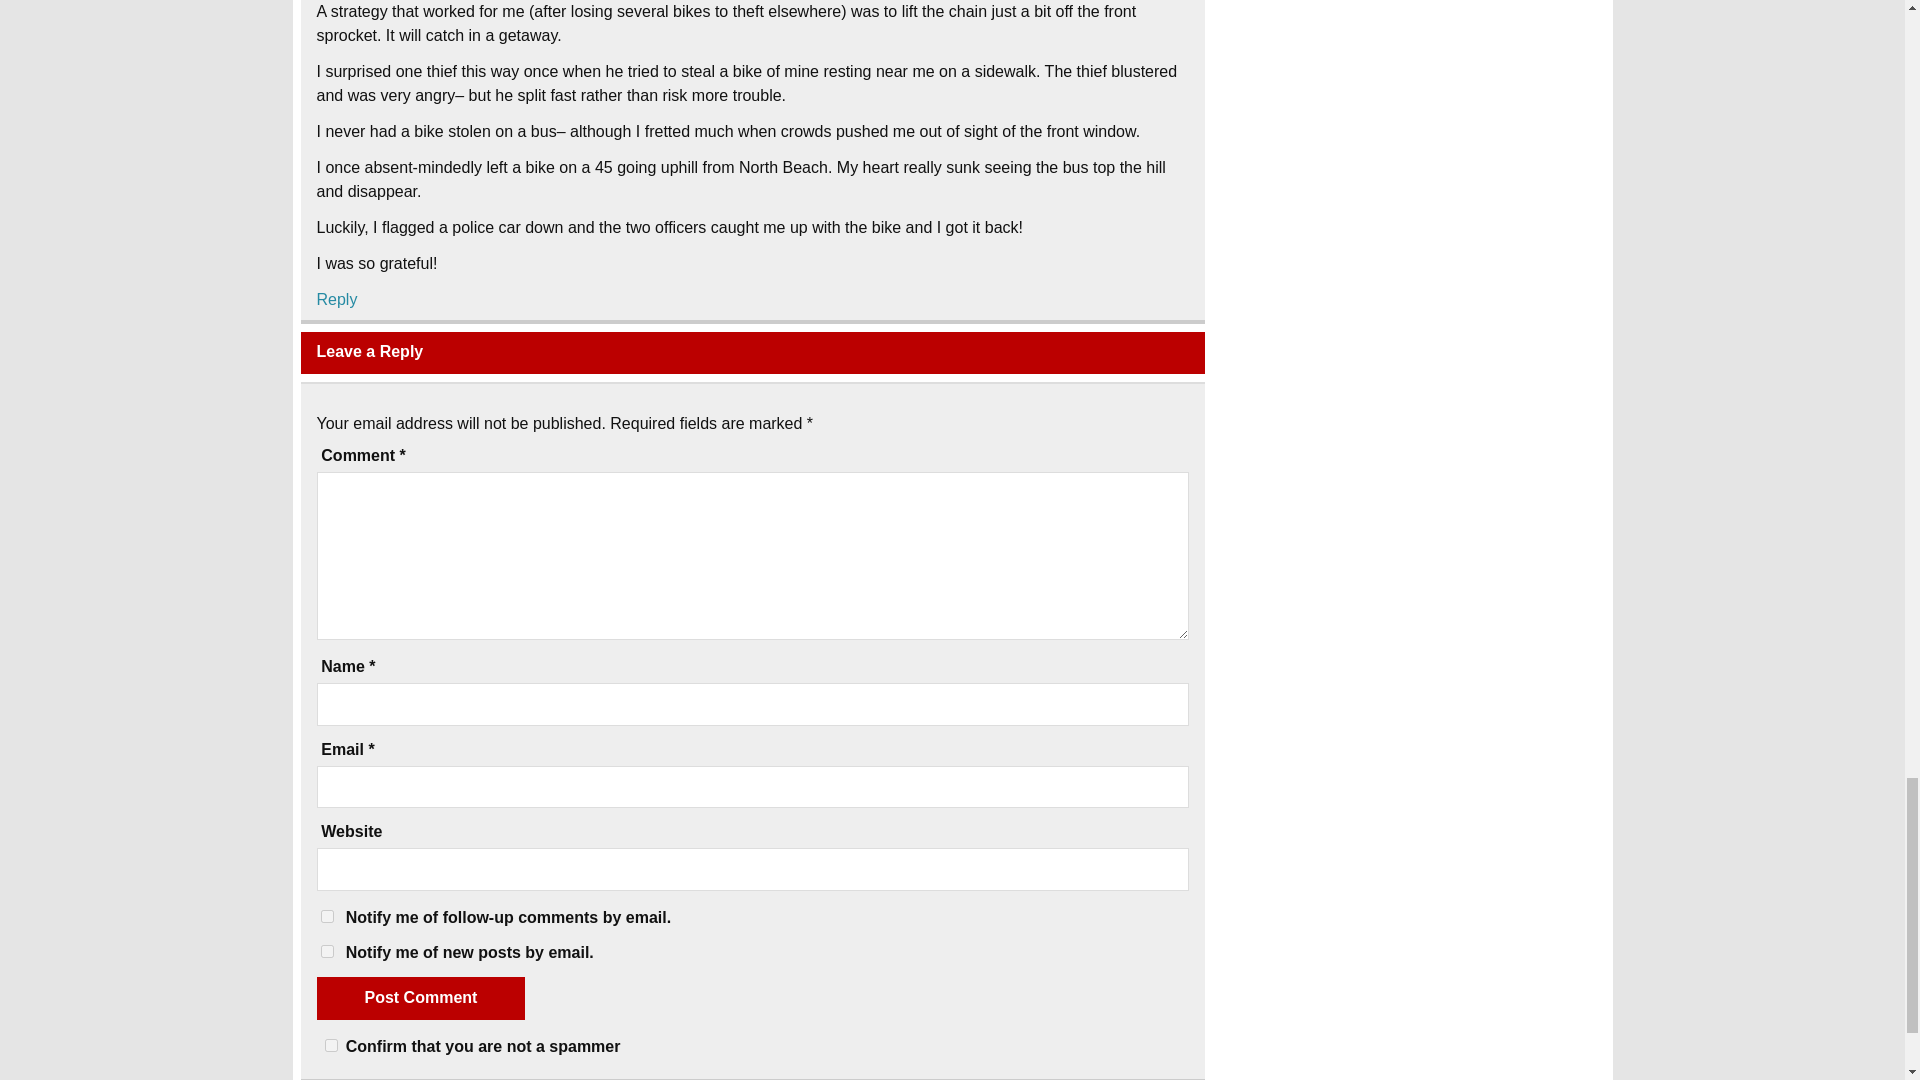  What do you see at coordinates (420, 998) in the screenshot?
I see `Post Comment` at bounding box center [420, 998].